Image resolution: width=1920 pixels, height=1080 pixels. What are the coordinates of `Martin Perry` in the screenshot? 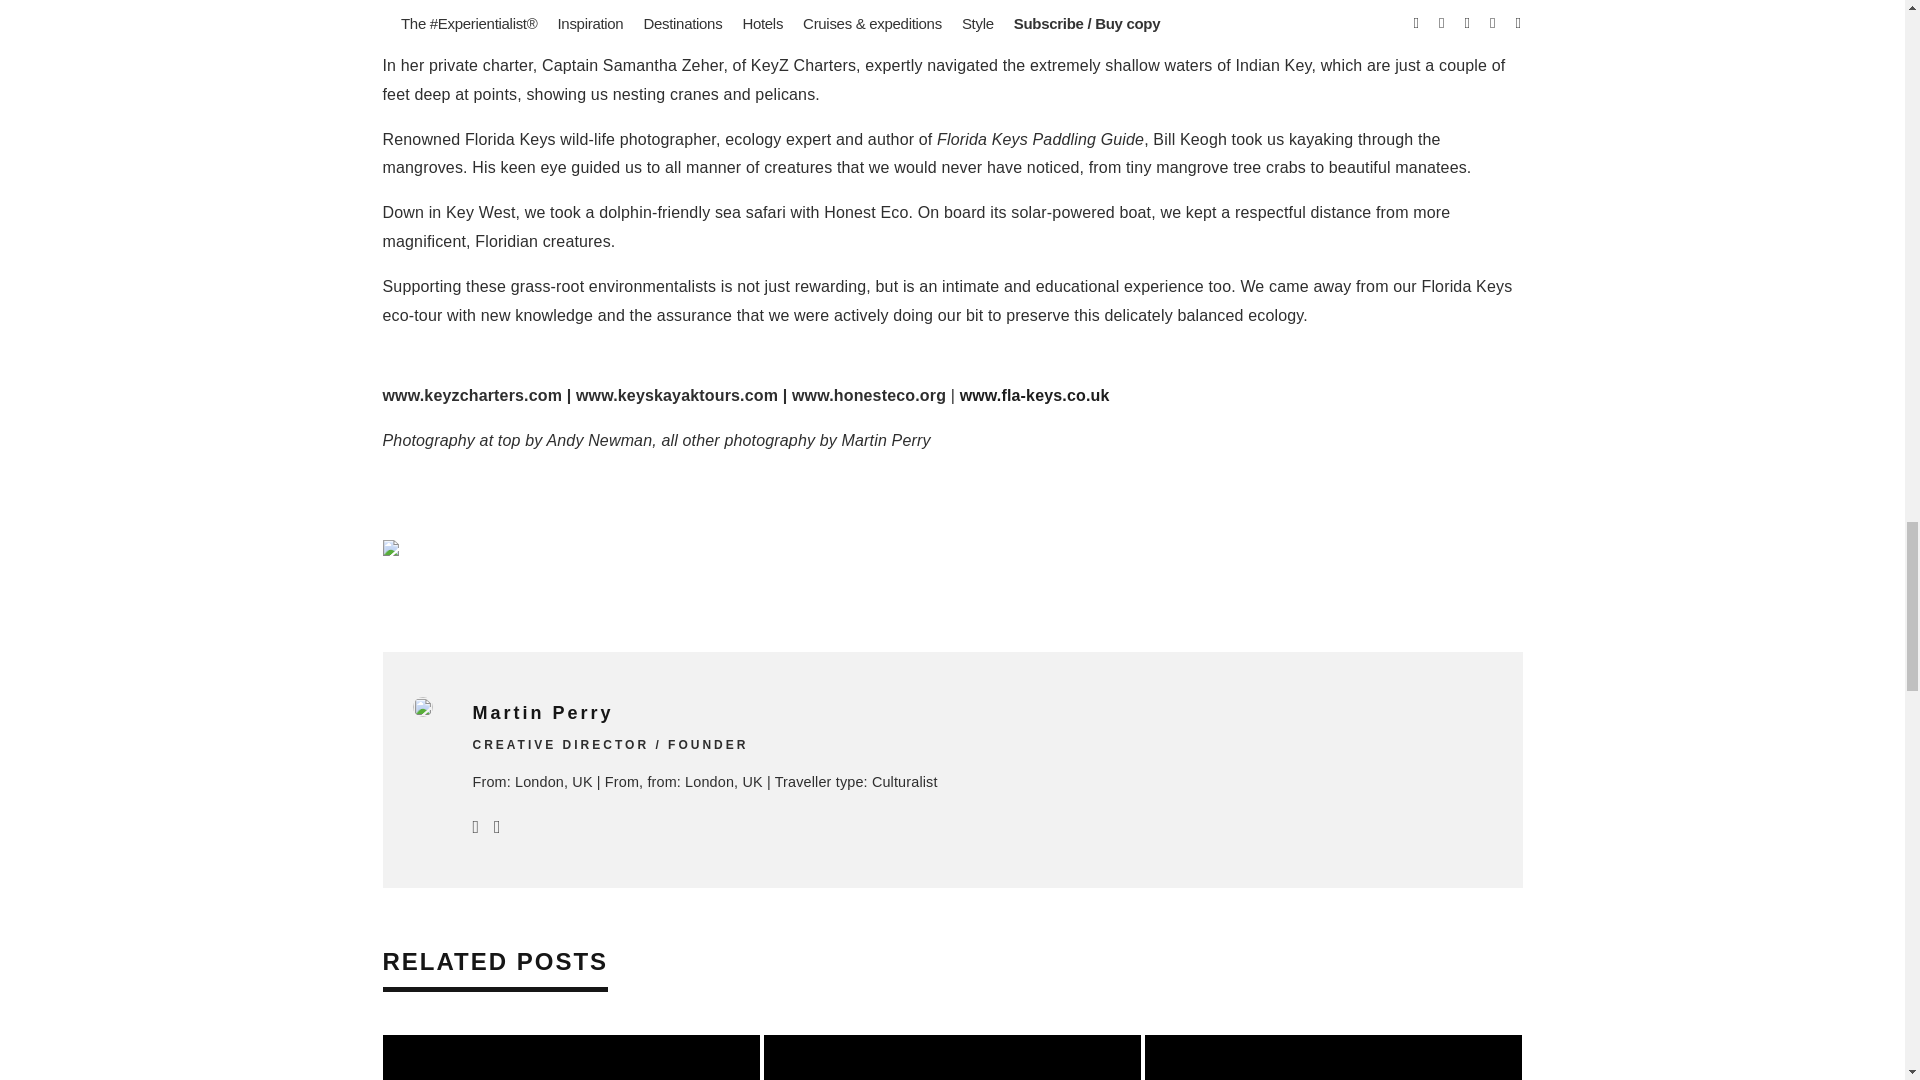 It's located at (542, 712).